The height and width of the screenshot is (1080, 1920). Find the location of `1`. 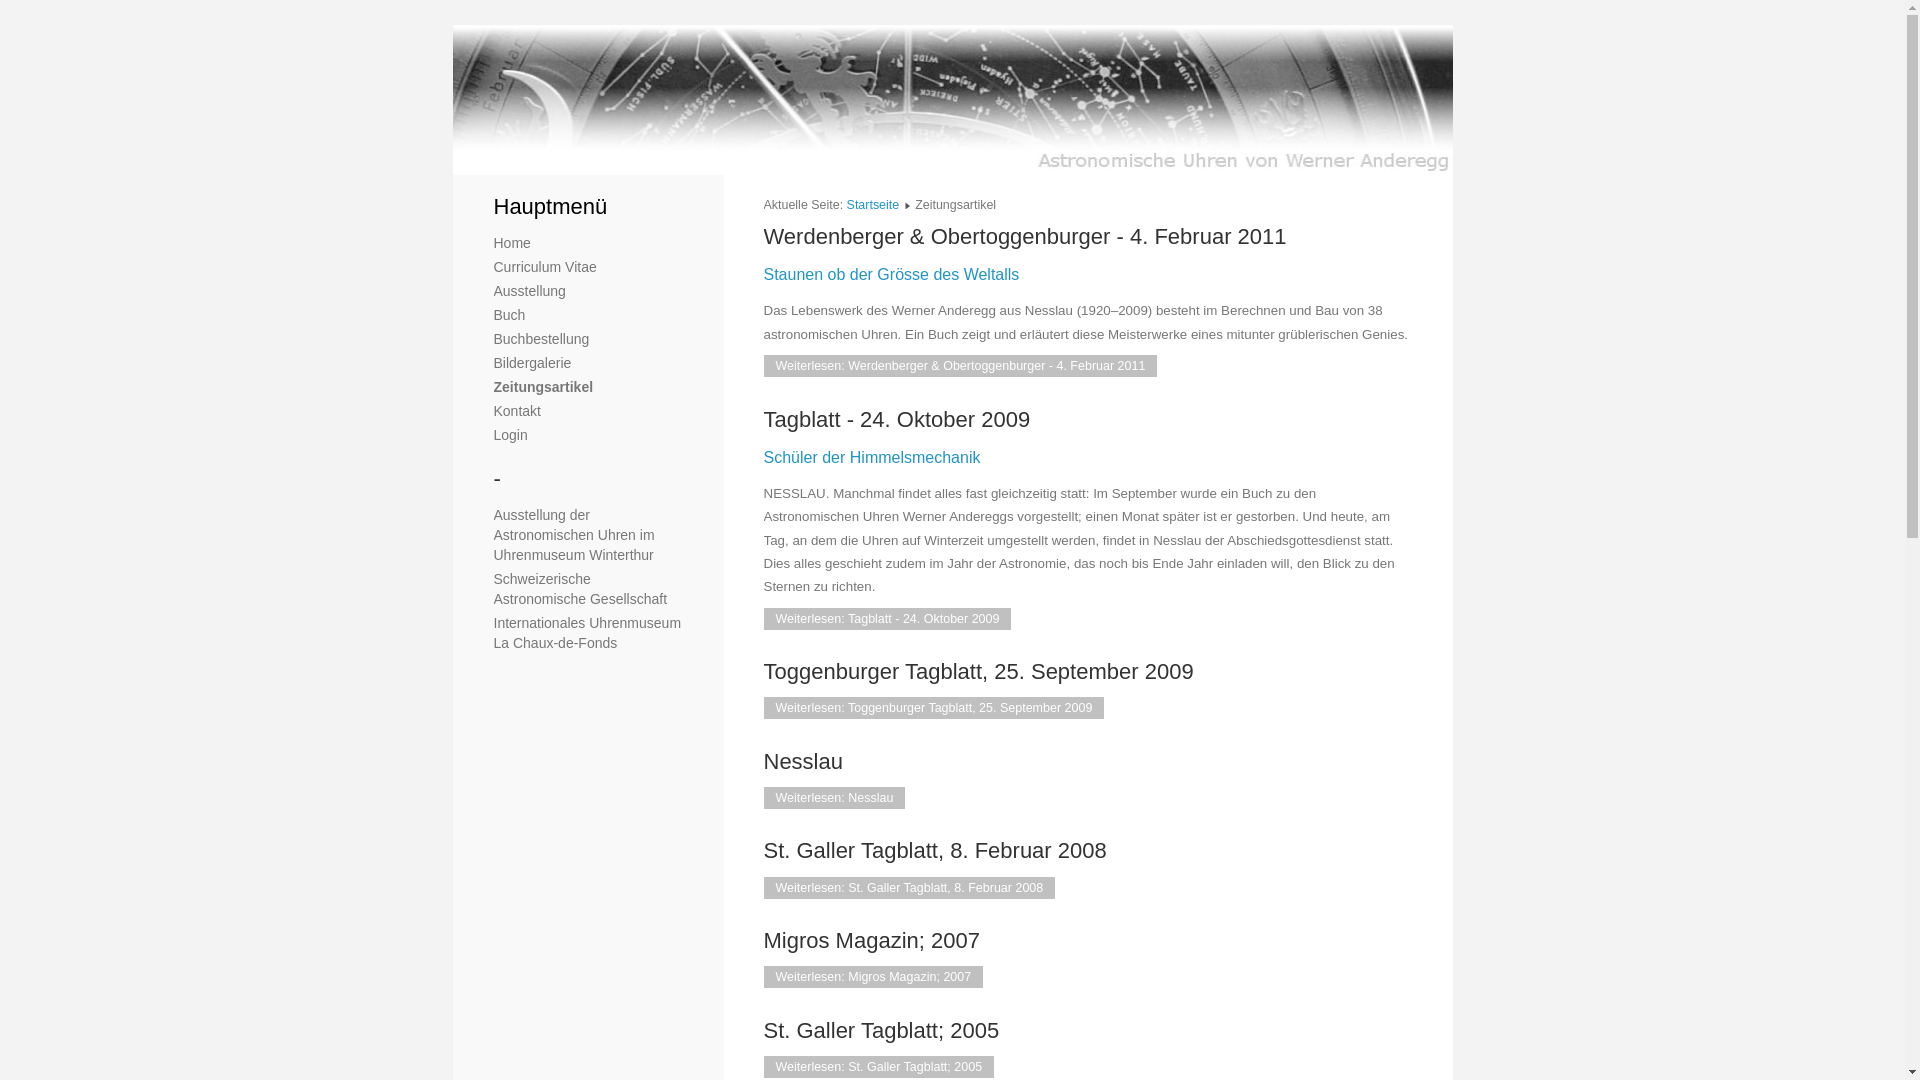

1 is located at coordinates (474, 155).